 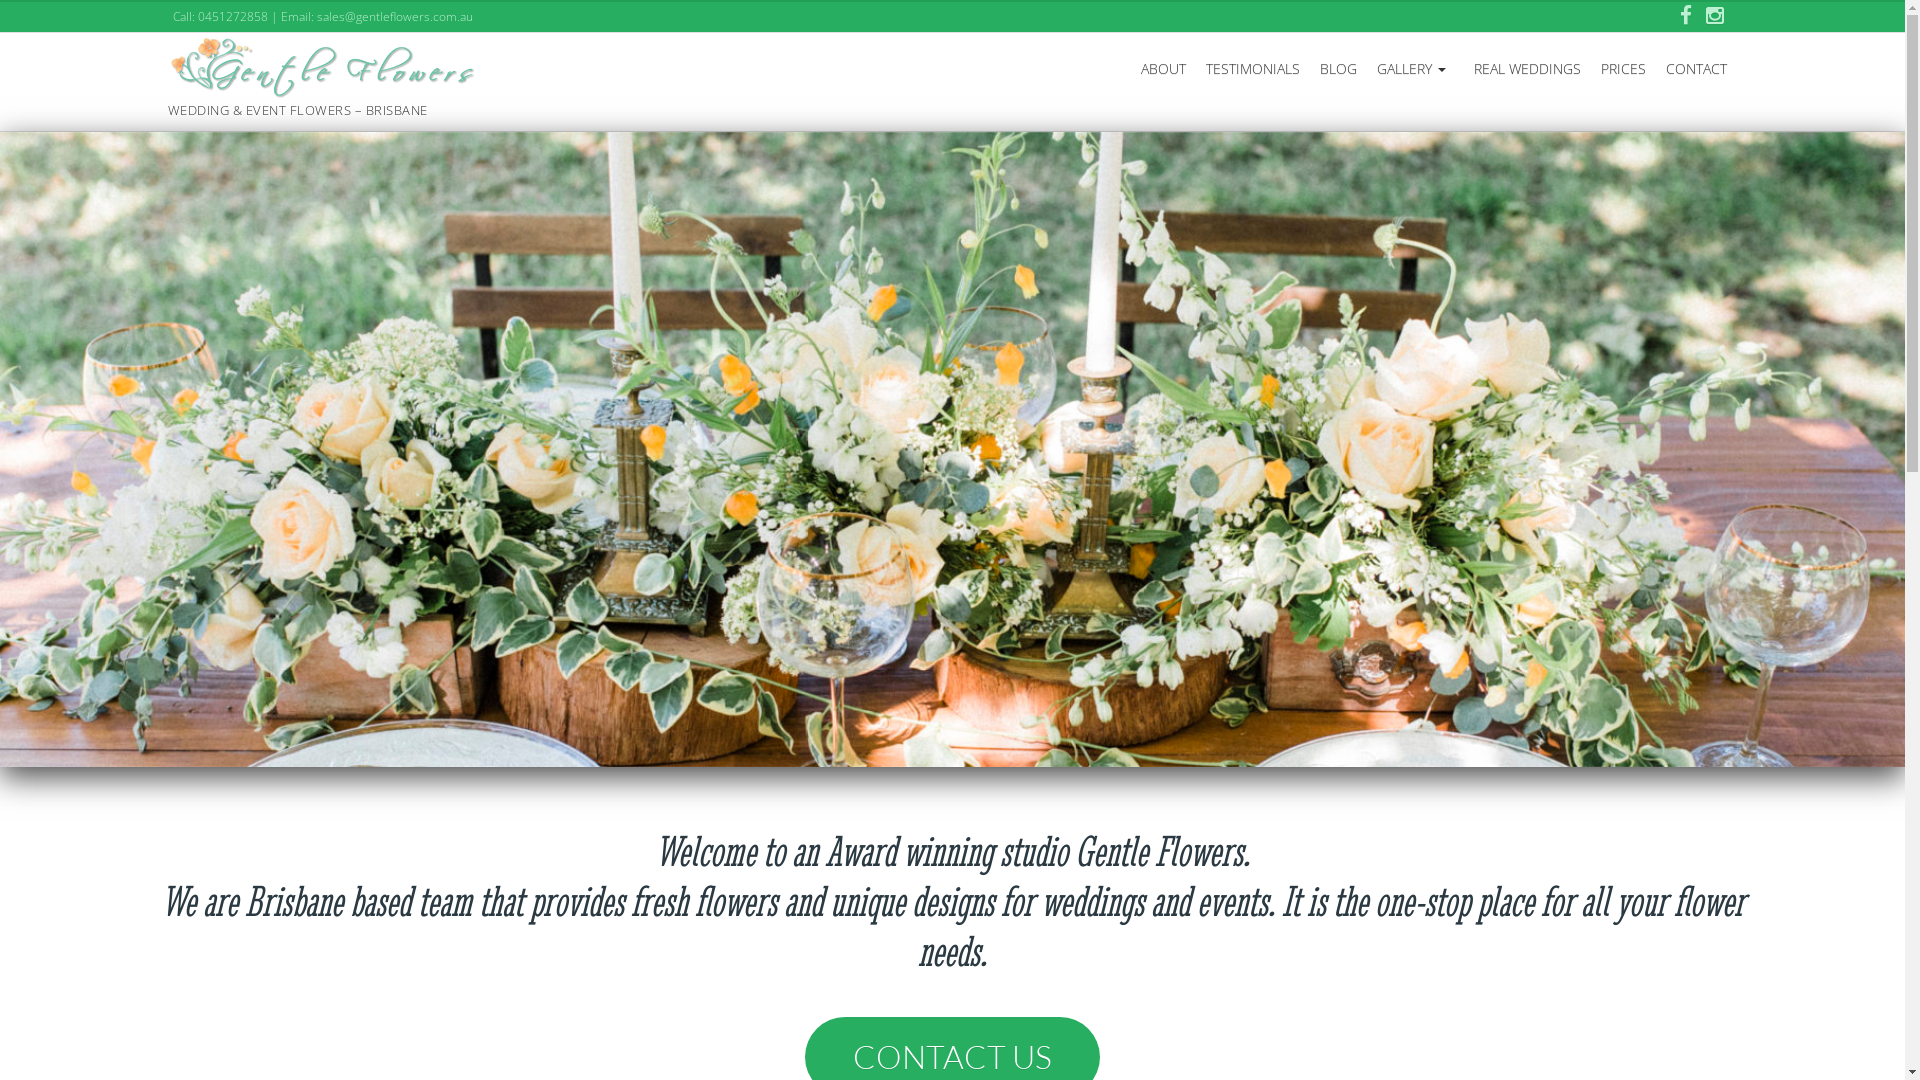 What do you see at coordinates (1528, 69) in the screenshot?
I see `REAL WEDDINGS` at bounding box center [1528, 69].